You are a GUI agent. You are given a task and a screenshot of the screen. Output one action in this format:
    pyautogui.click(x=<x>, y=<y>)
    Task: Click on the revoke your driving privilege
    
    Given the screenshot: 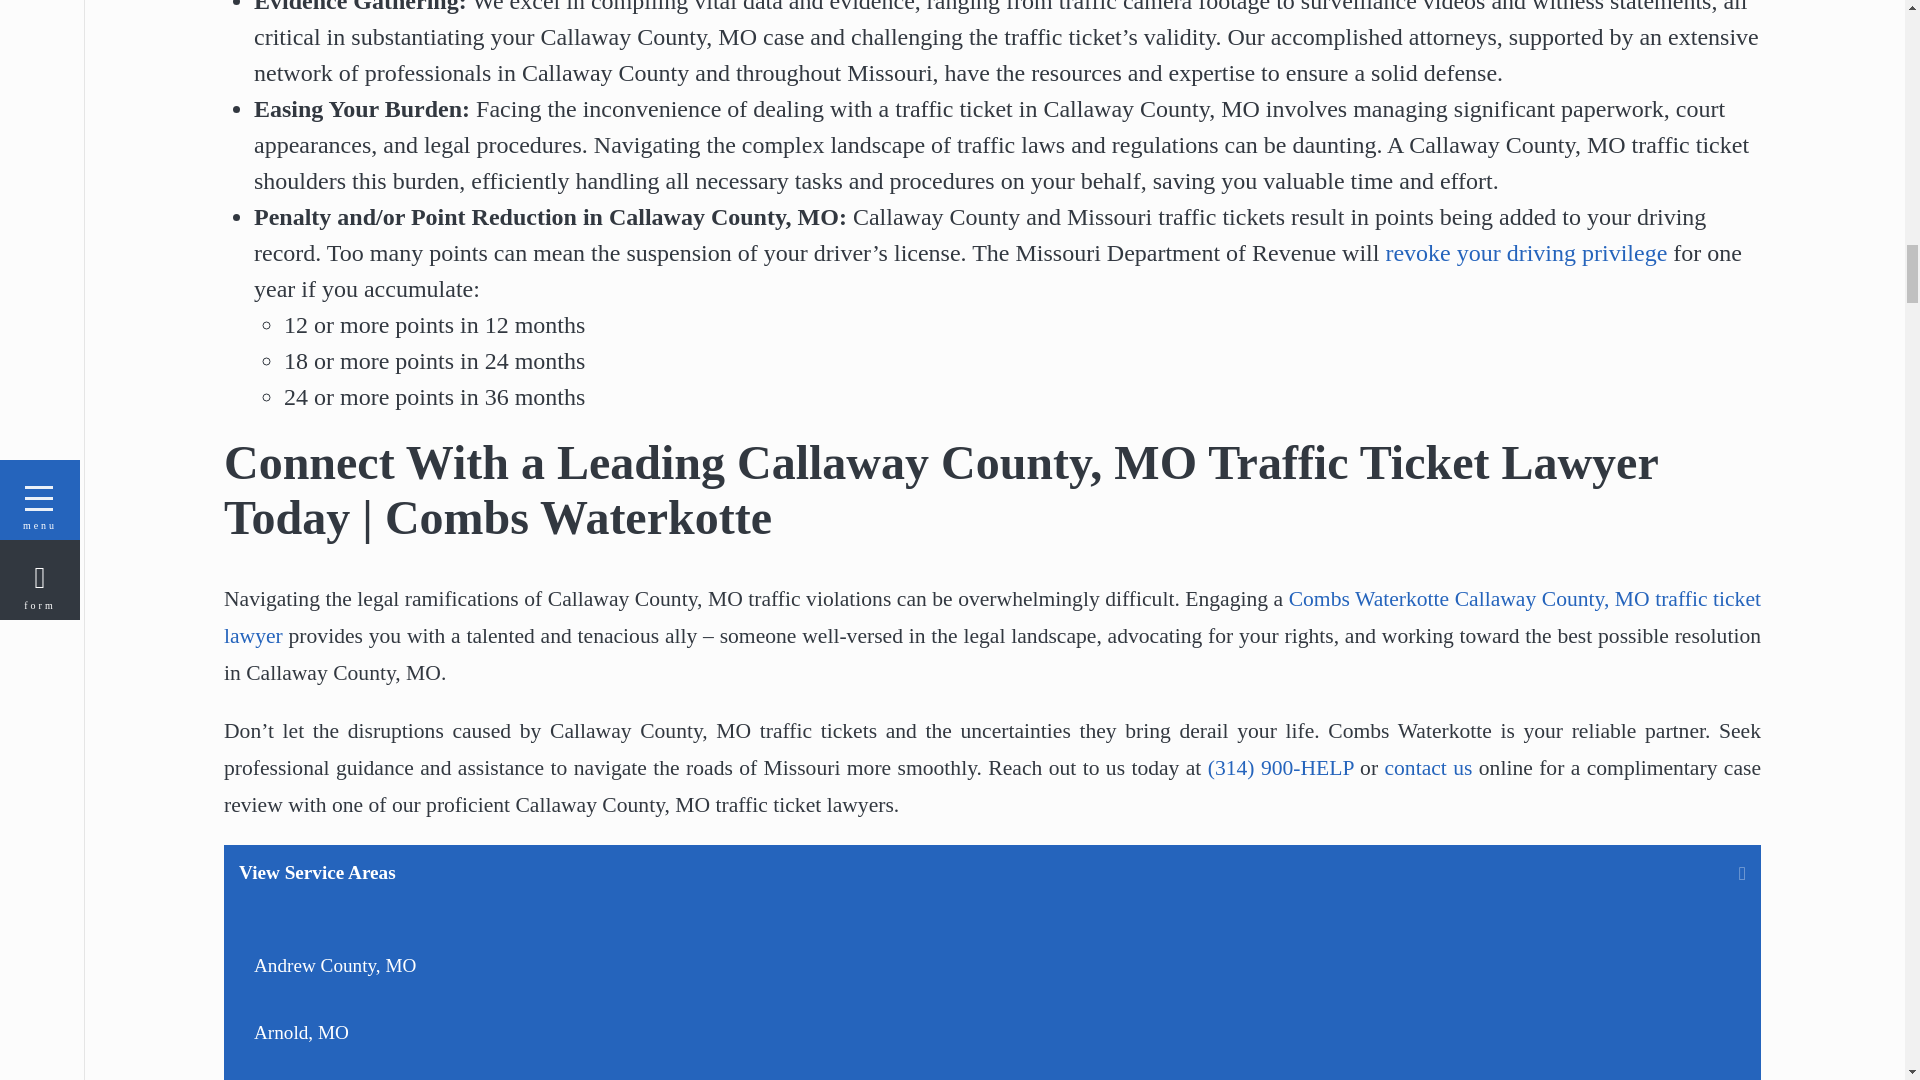 What is the action you would take?
    pyautogui.click(x=1525, y=252)
    